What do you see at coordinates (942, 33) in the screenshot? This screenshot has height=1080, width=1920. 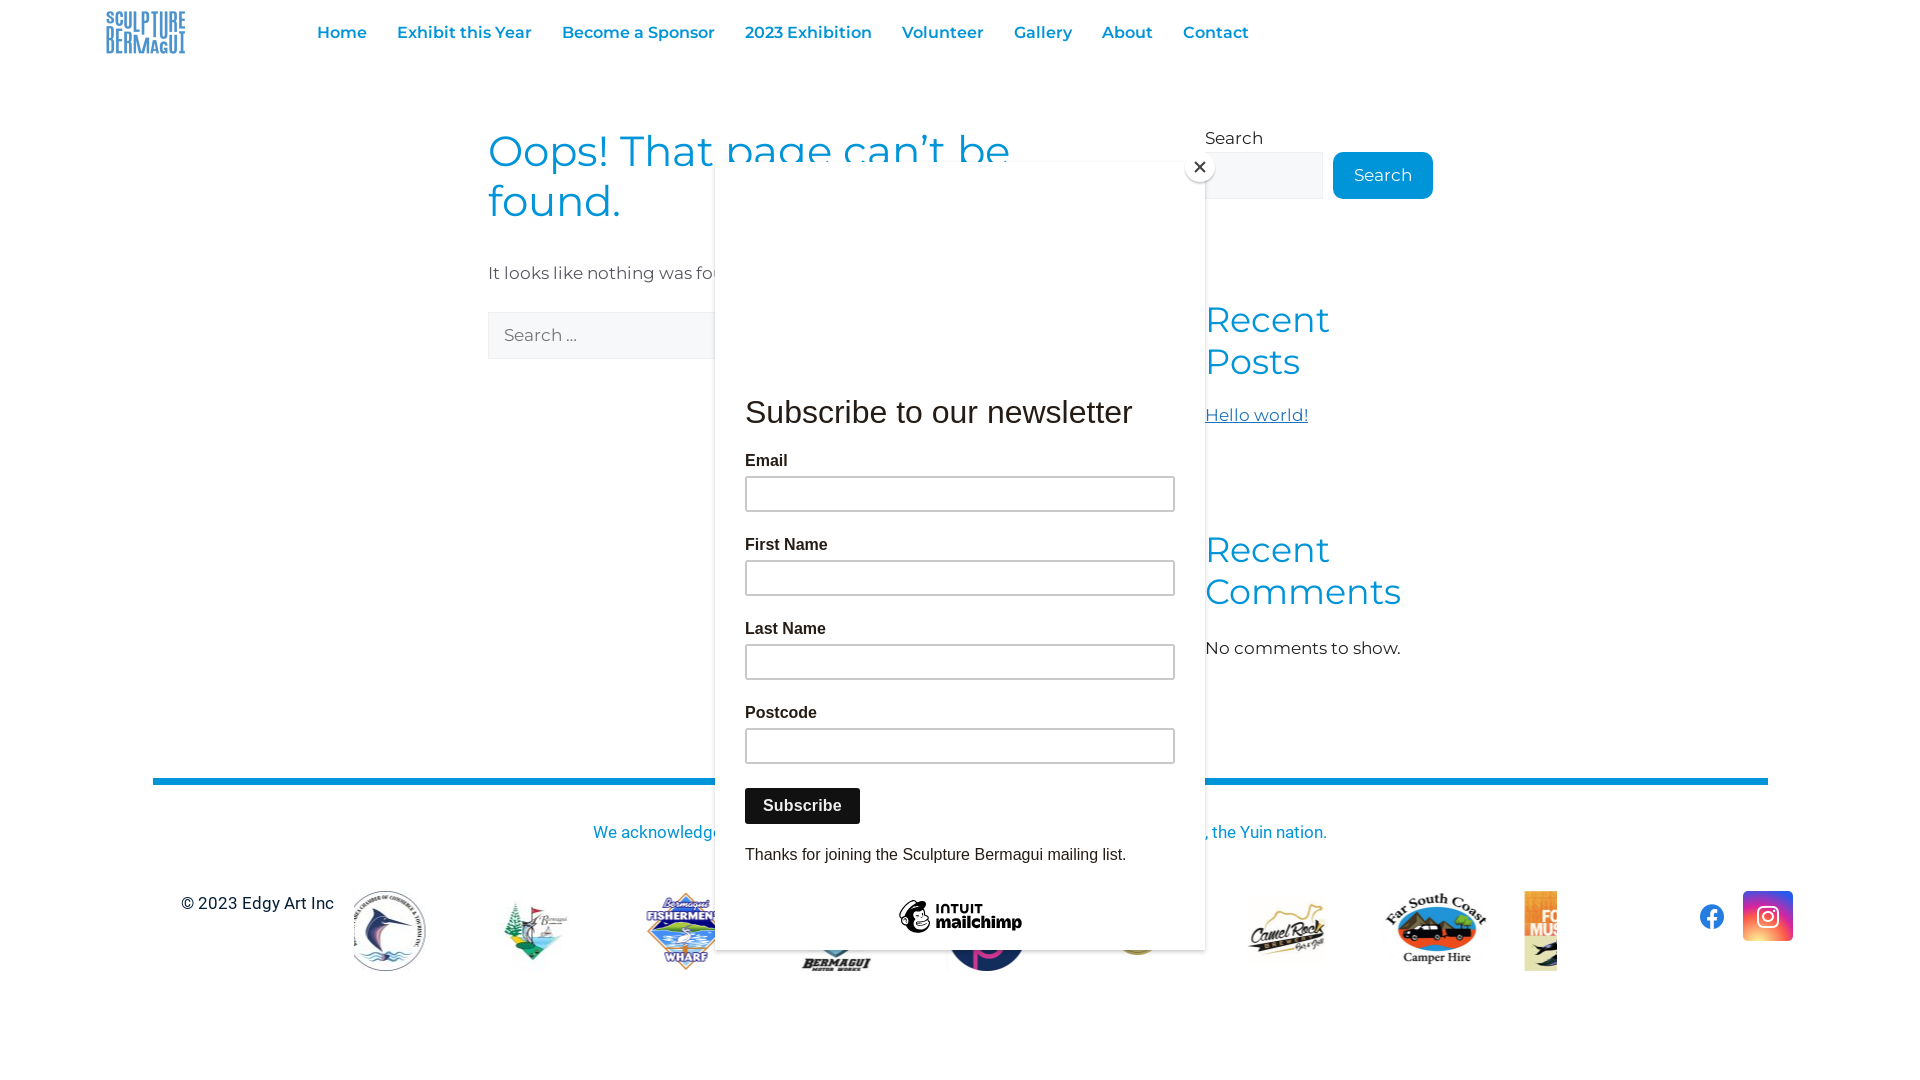 I see `Volunteer` at bounding box center [942, 33].